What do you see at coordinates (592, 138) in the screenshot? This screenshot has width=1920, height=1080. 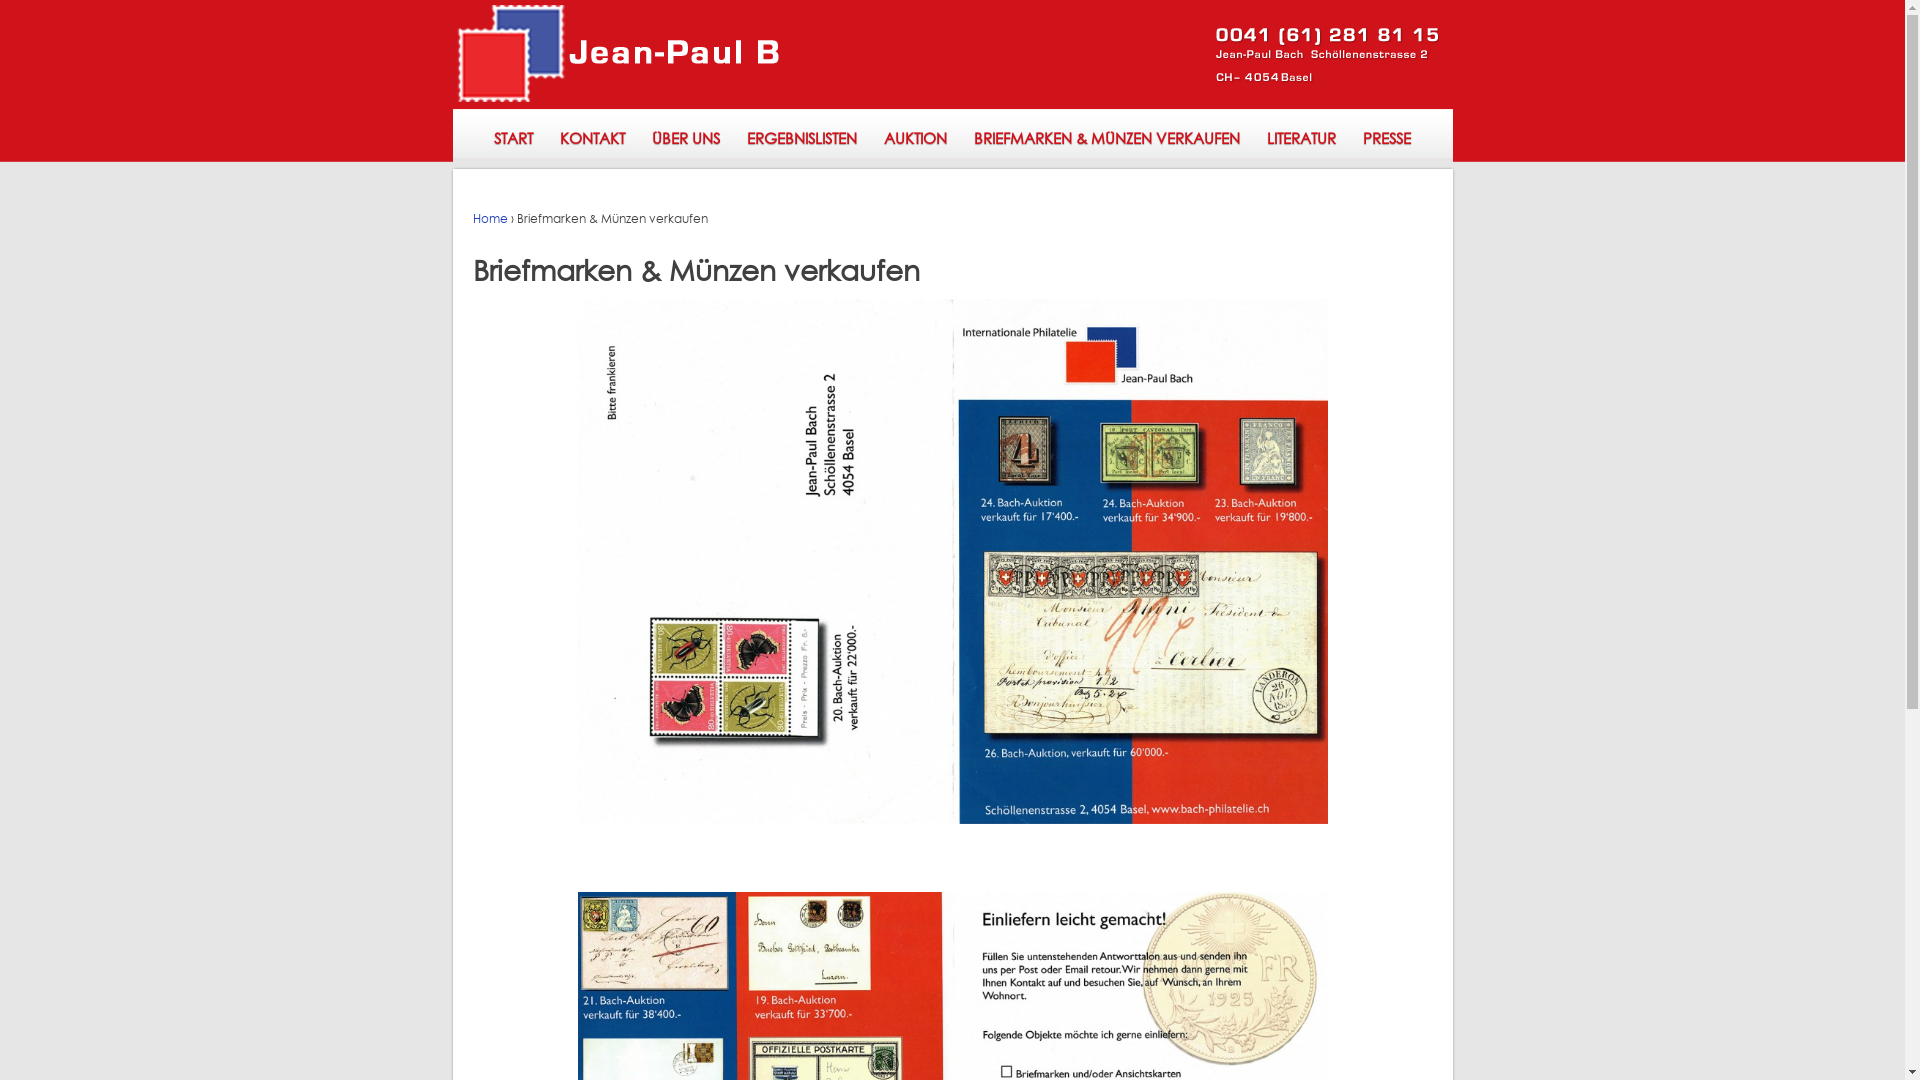 I see `KONTAKT` at bounding box center [592, 138].